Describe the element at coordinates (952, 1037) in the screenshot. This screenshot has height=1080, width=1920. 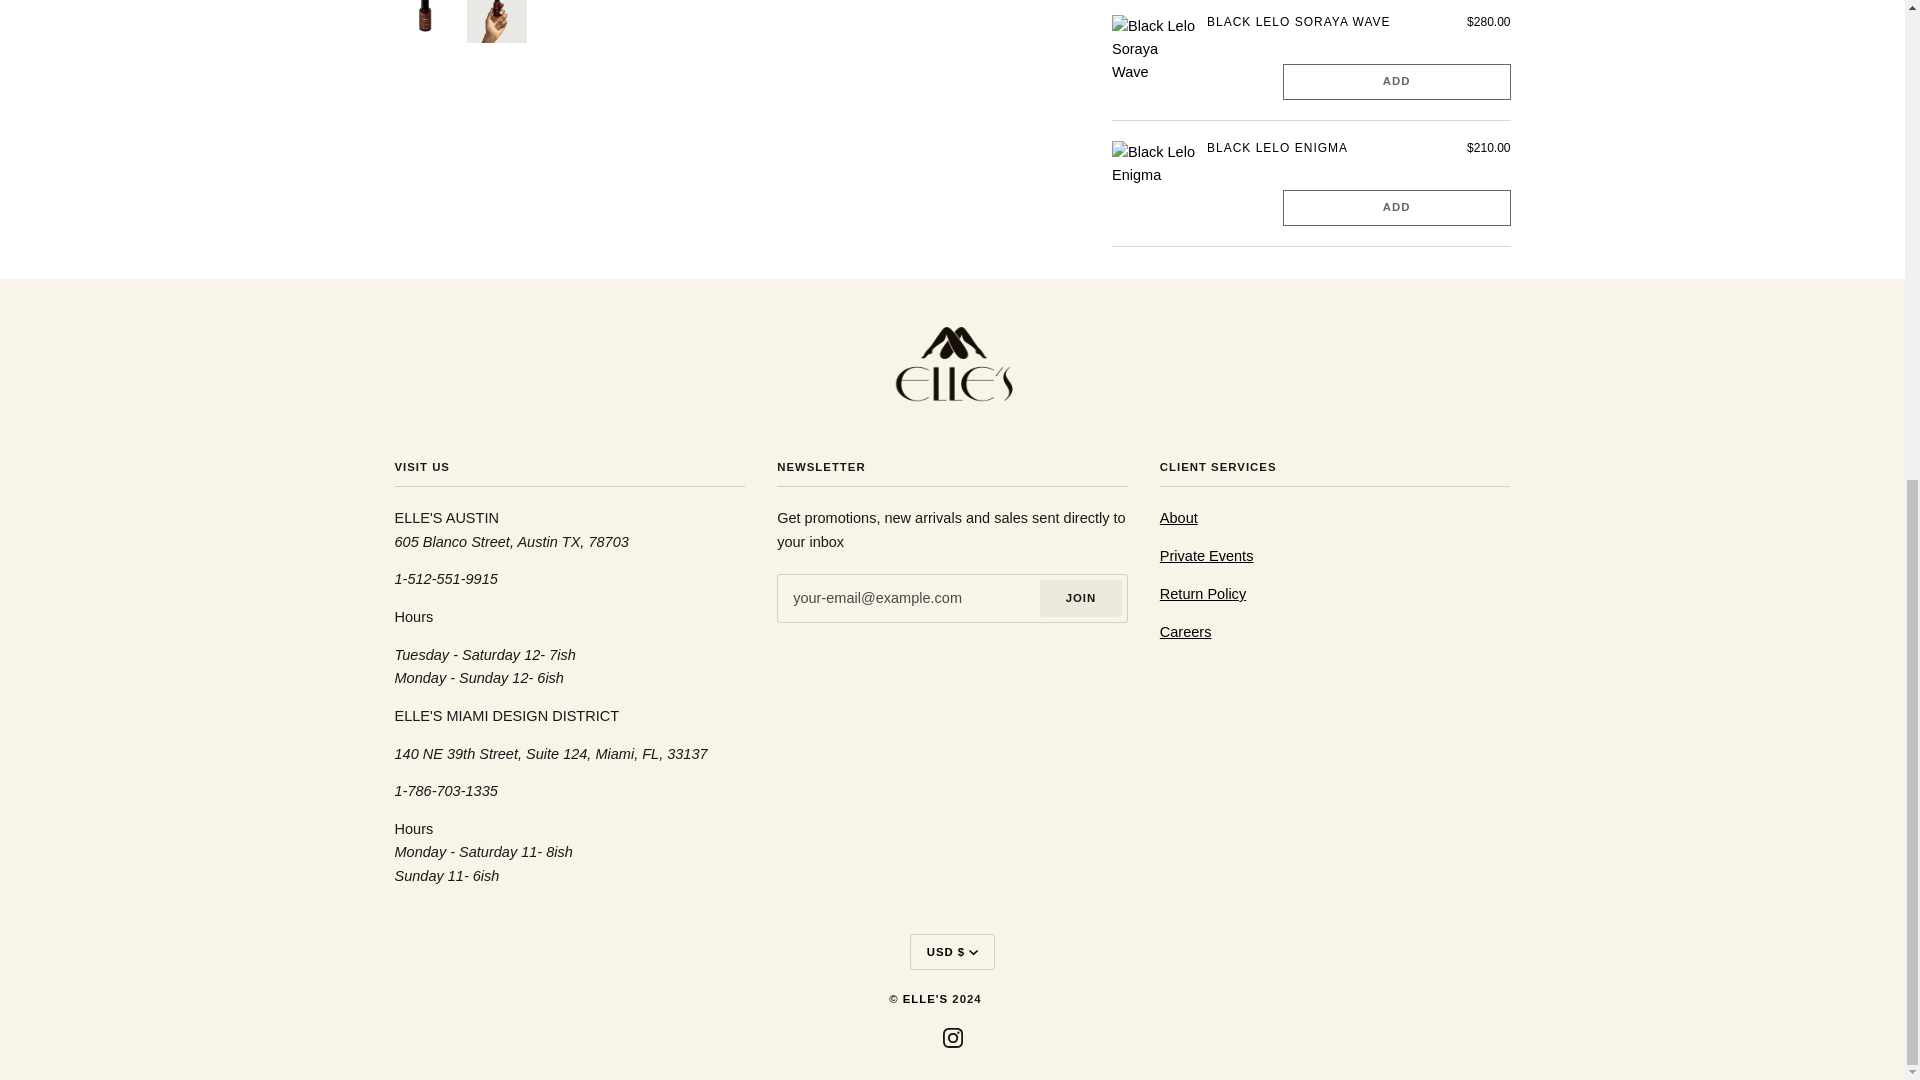
I see `Instagram` at that location.